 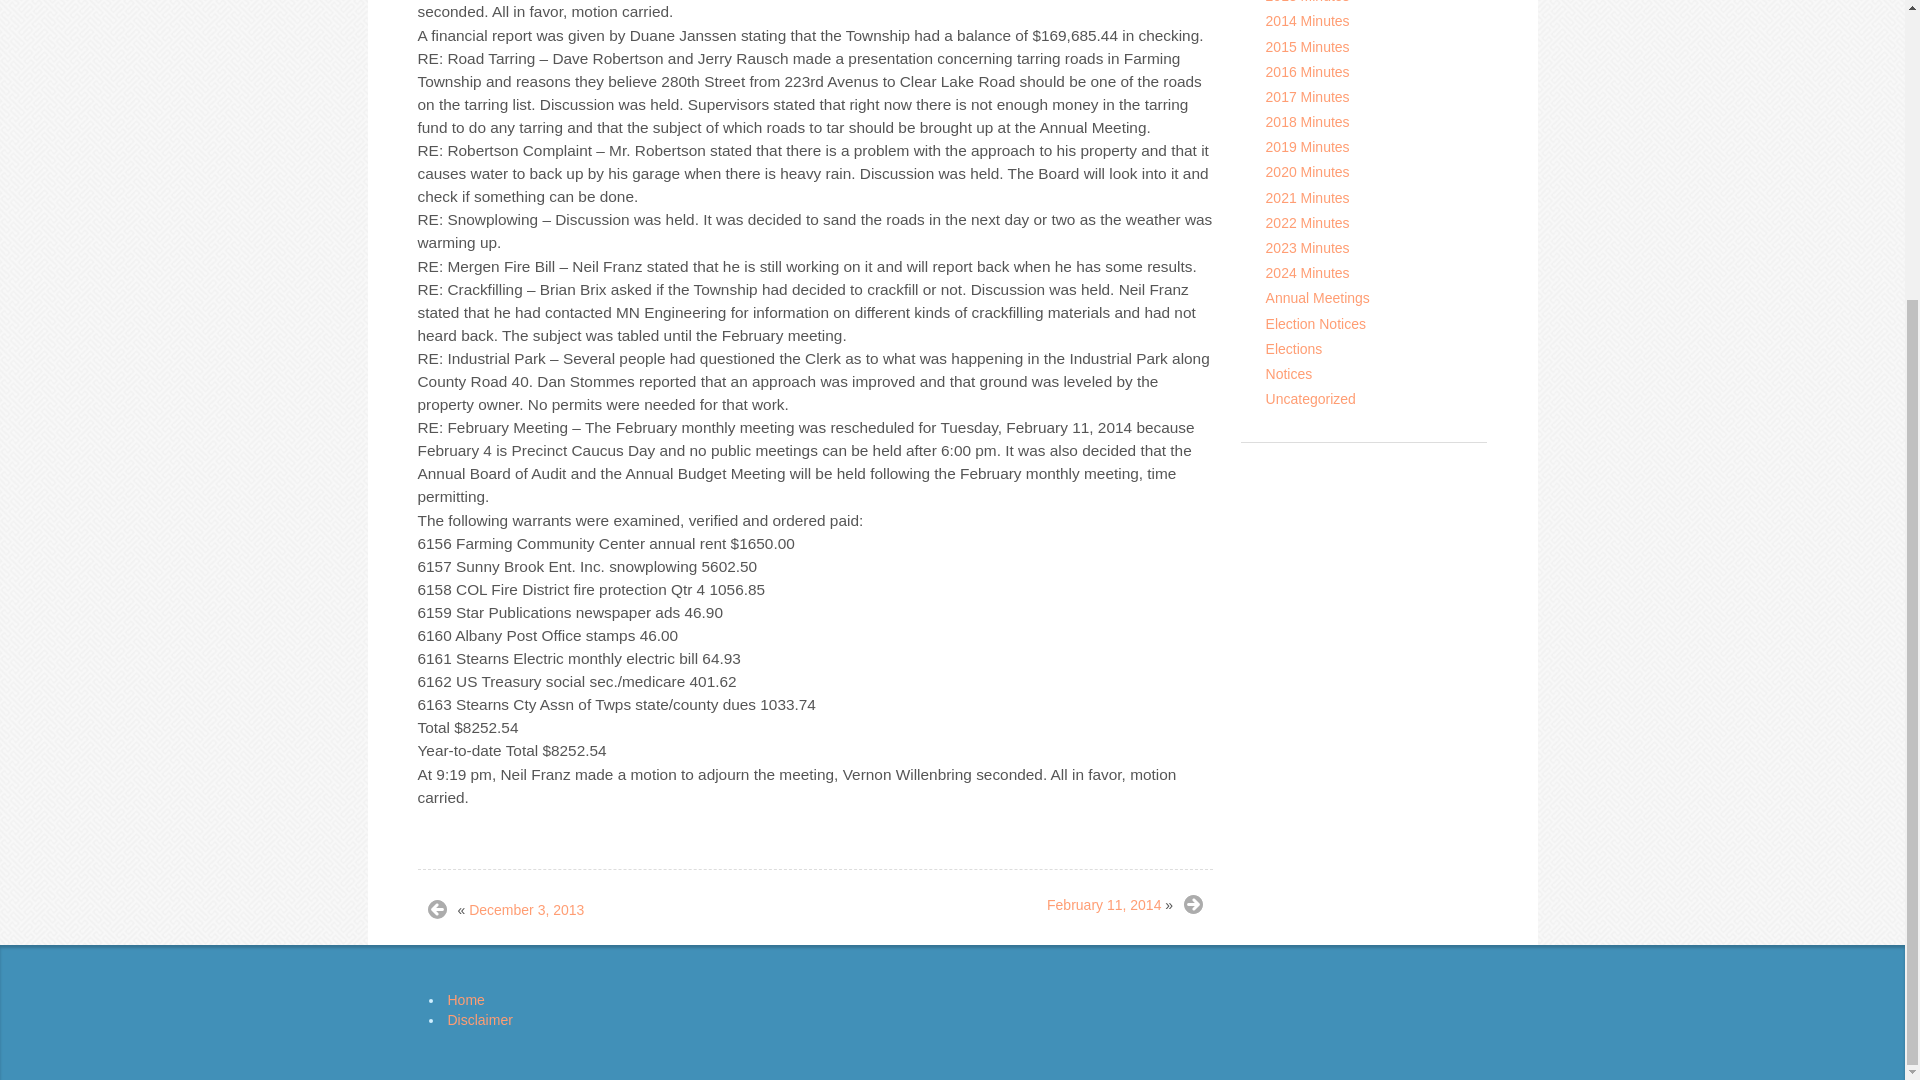 What do you see at coordinates (1307, 20) in the screenshot?
I see `2014 Minutes` at bounding box center [1307, 20].